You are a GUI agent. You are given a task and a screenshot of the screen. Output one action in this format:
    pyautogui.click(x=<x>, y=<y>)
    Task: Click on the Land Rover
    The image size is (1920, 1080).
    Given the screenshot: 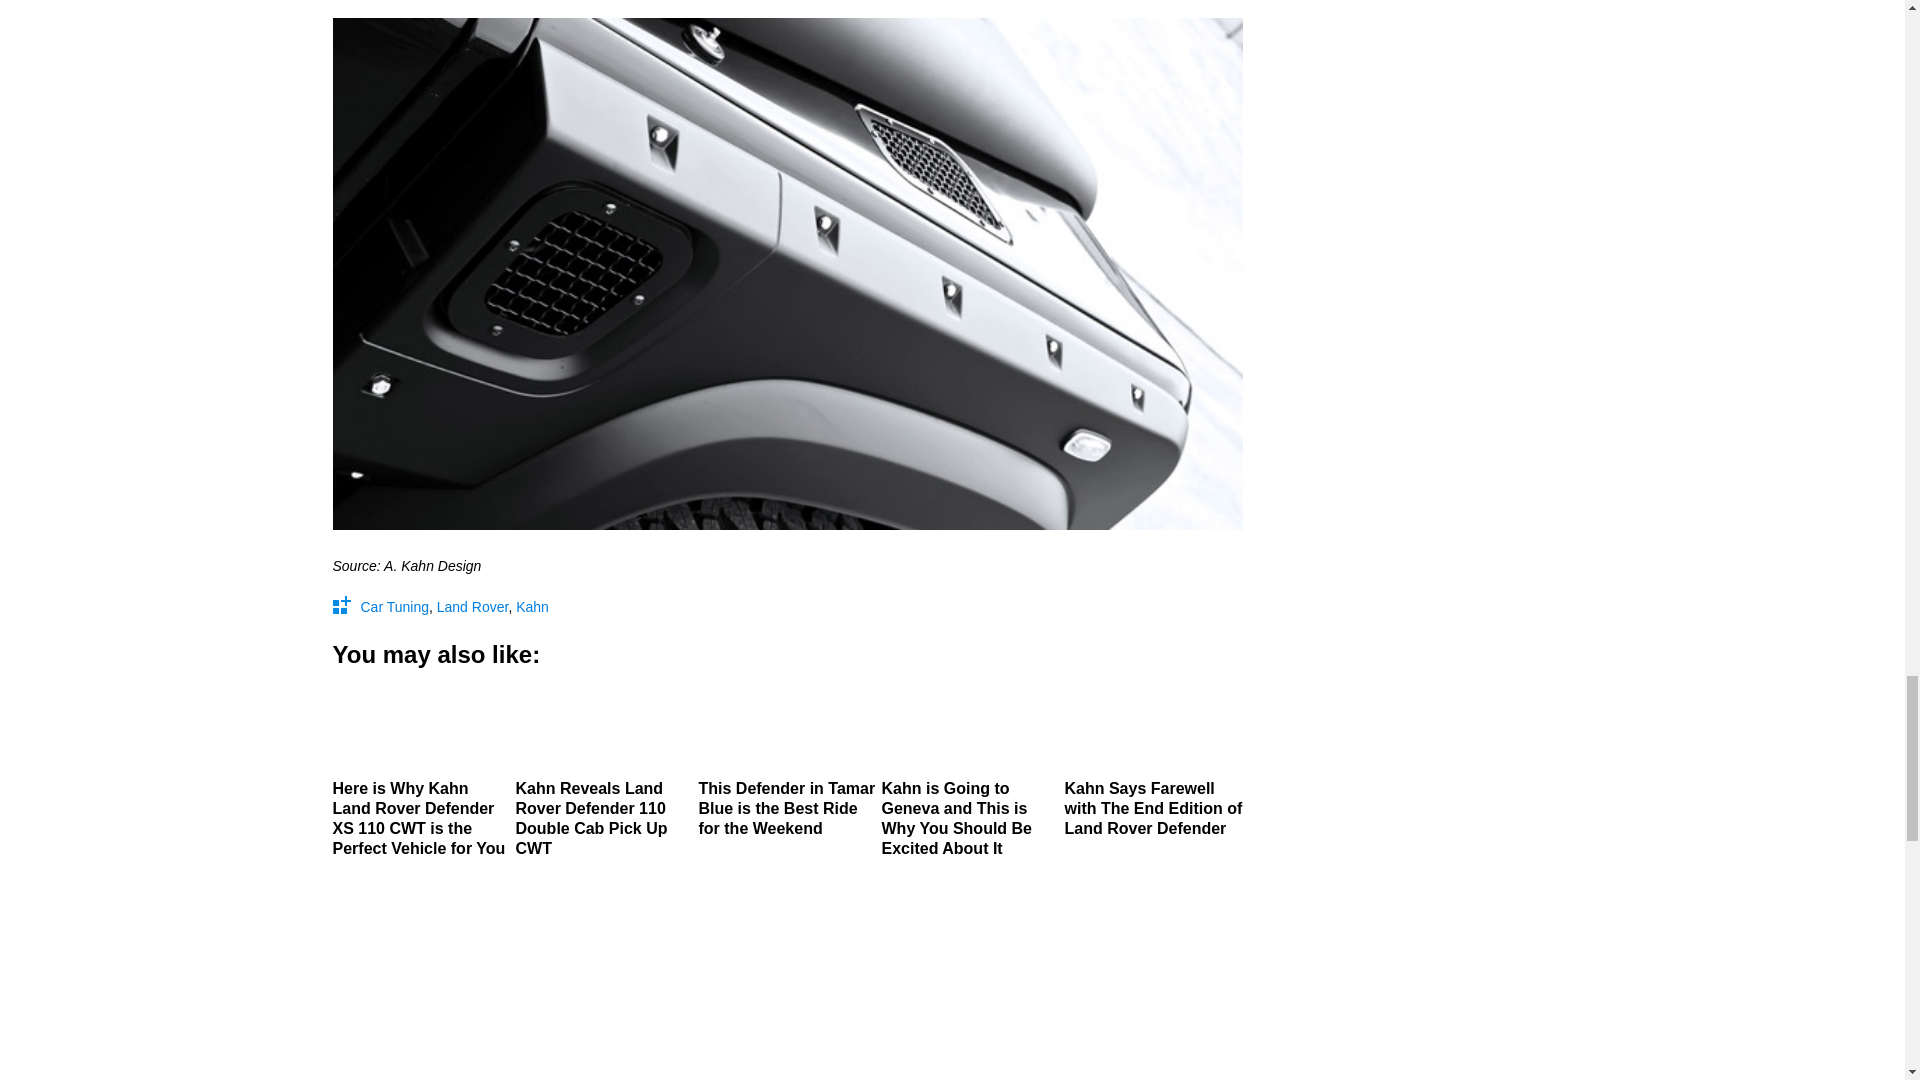 What is the action you would take?
    pyautogui.click(x=472, y=606)
    